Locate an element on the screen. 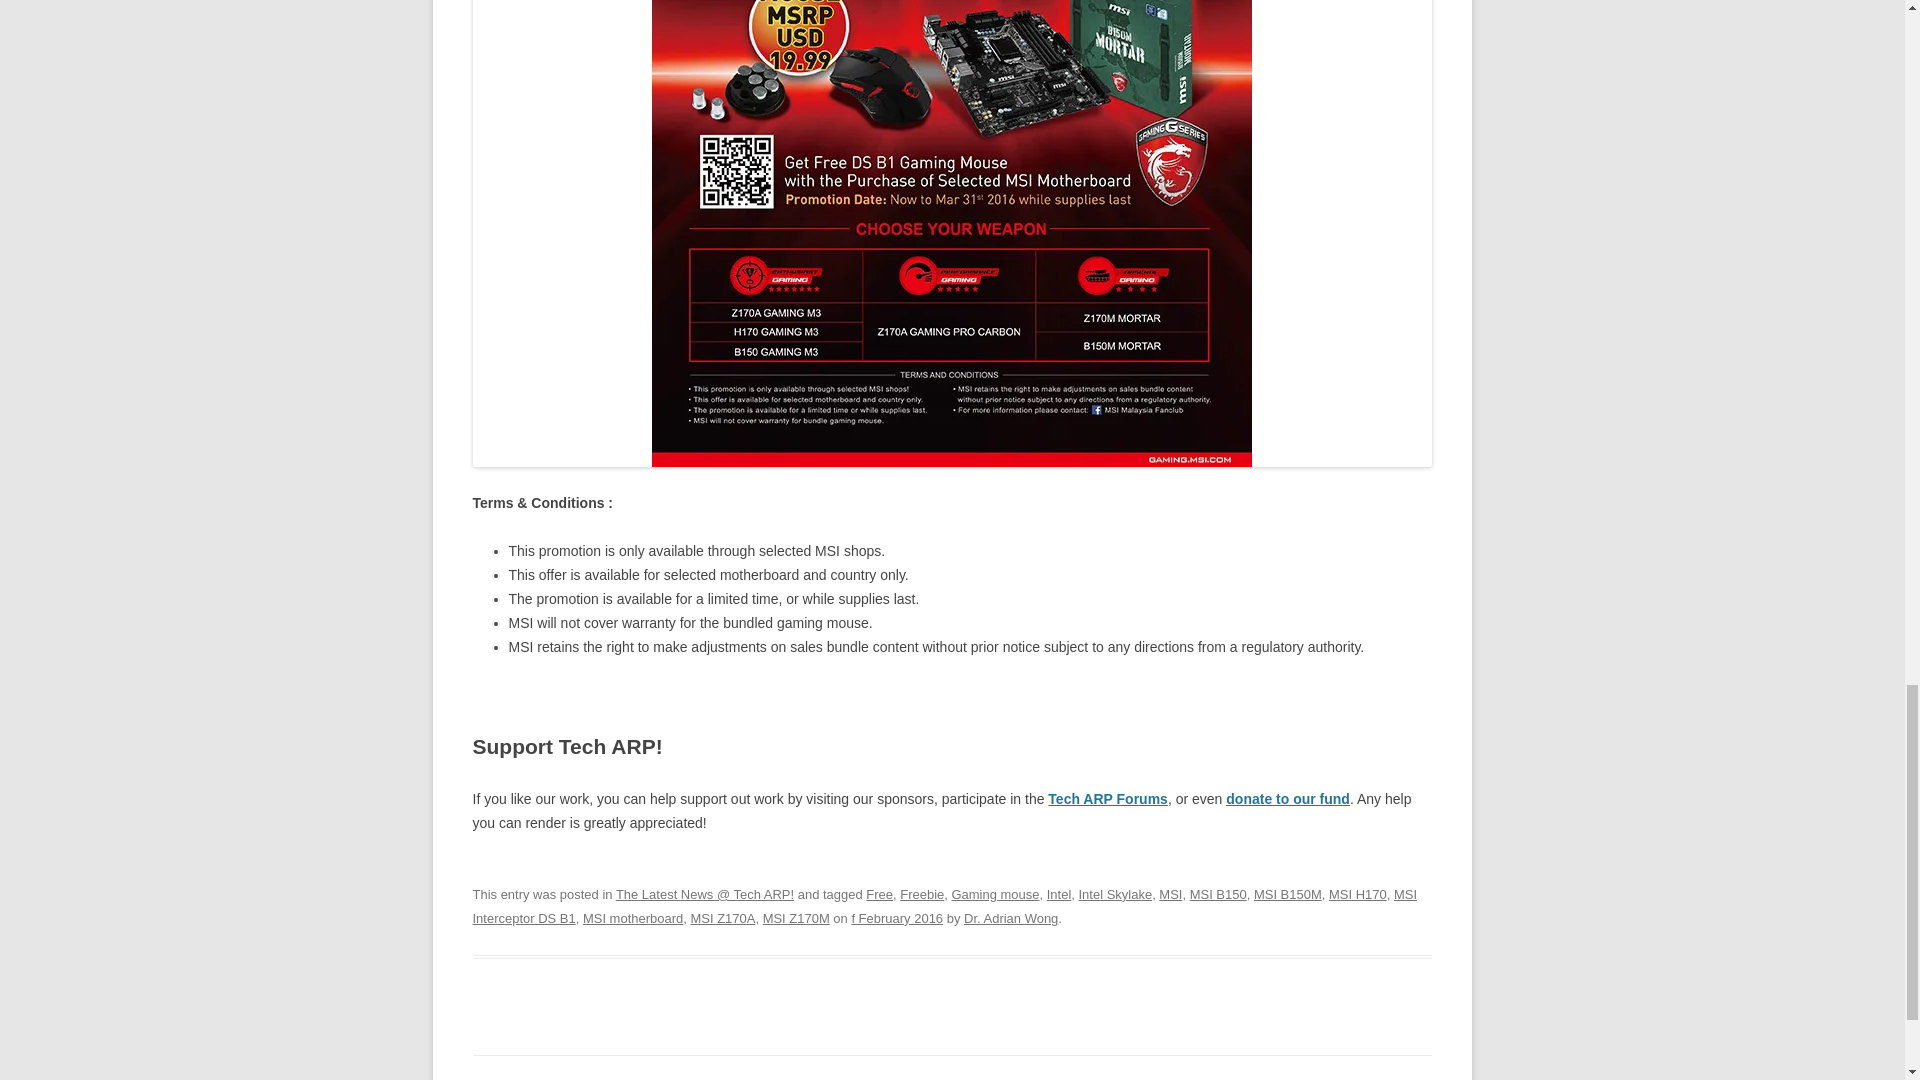 This screenshot has width=1920, height=1080. donate to our fund is located at coordinates (1288, 798).